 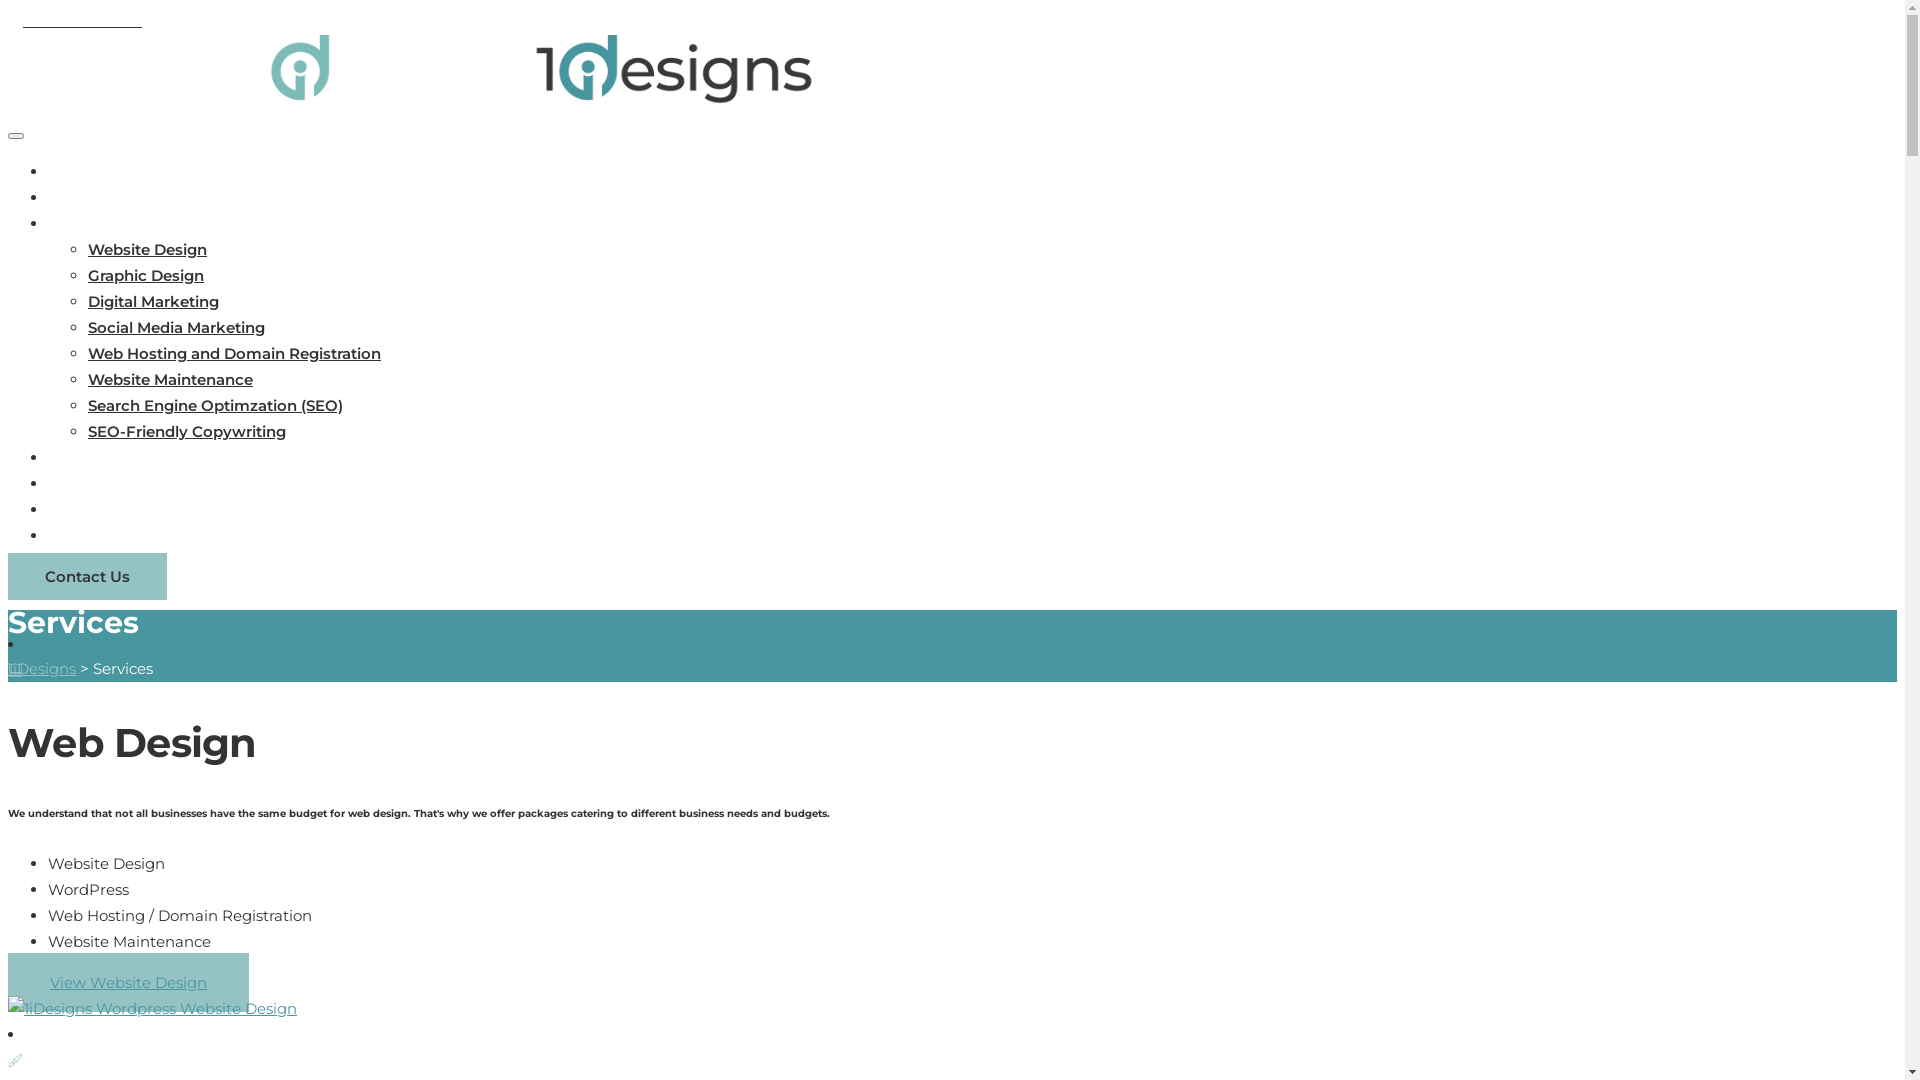 What do you see at coordinates (88, 576) in the screenshot?
I see `Contact Us` at bounding box center [88, 576].